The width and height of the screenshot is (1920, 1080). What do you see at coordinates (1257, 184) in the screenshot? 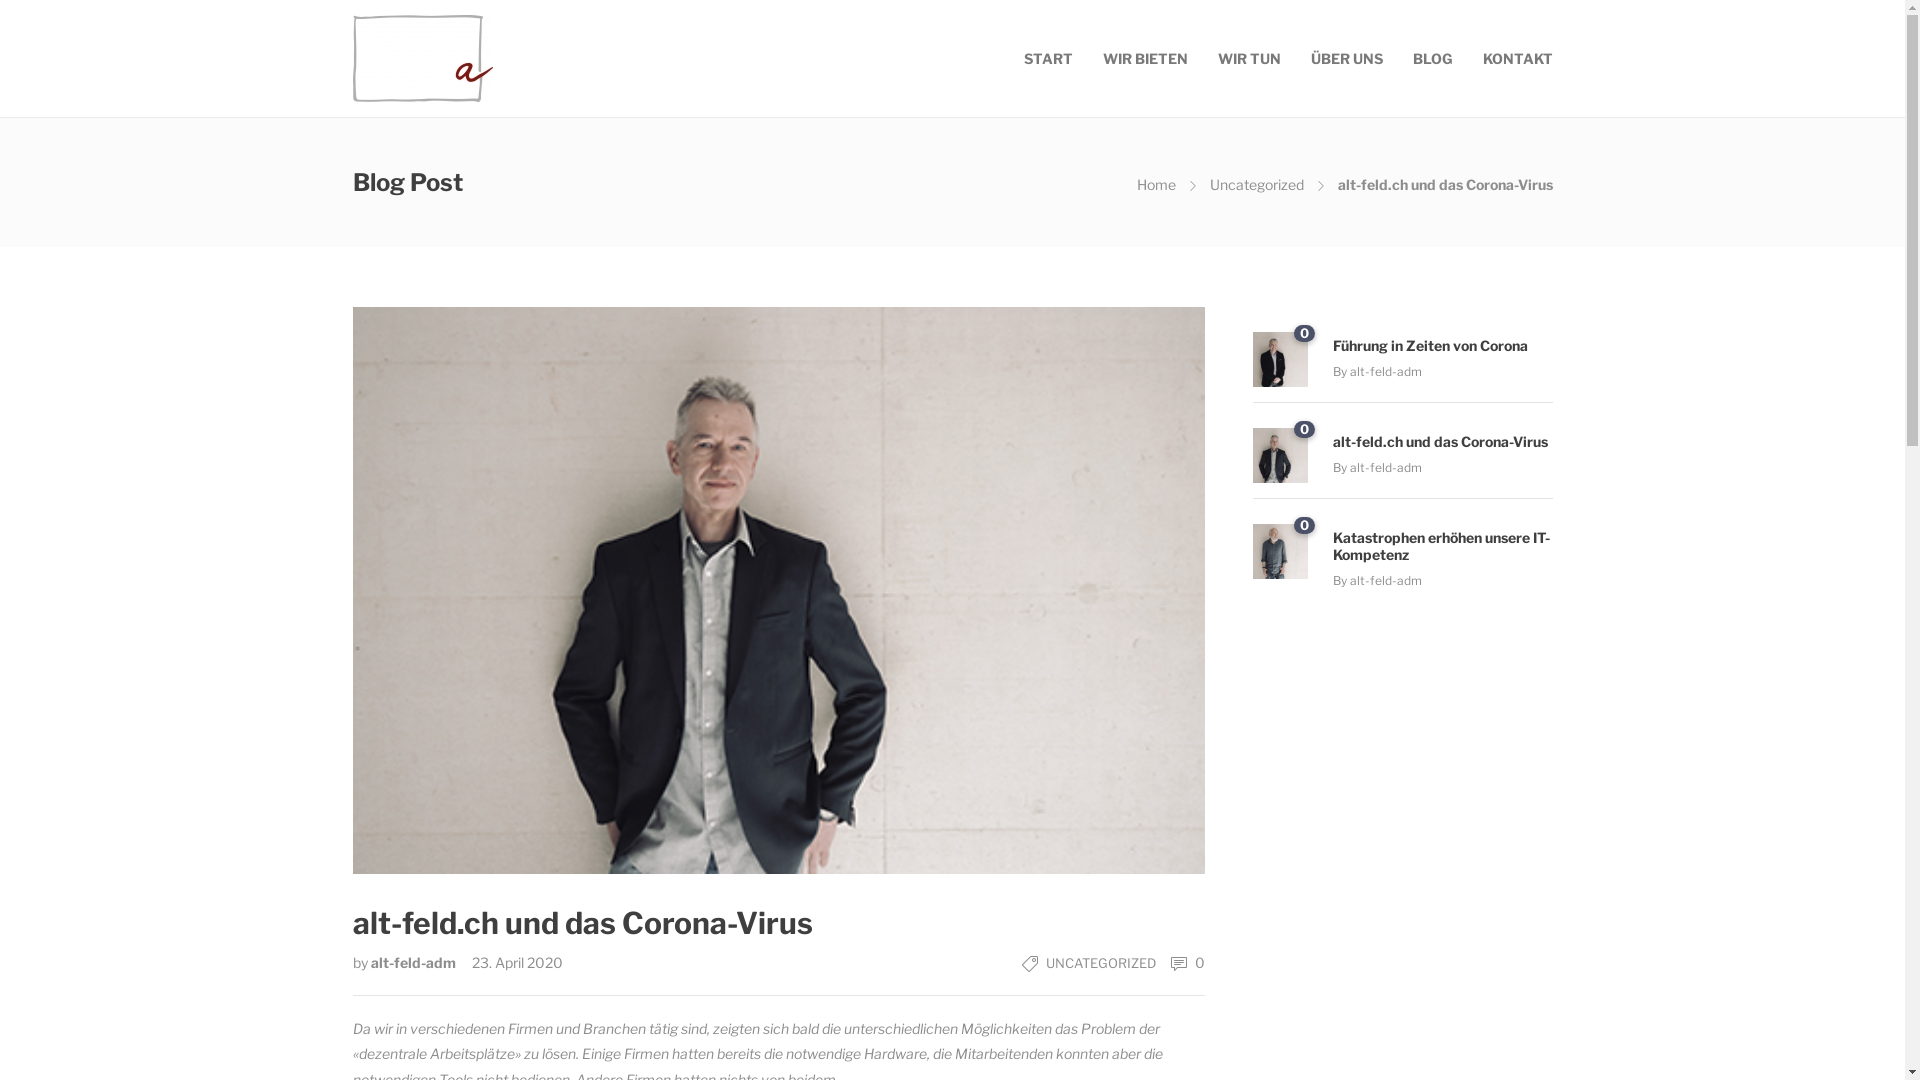
I see `Uncategorized` at bounding box center [1257, 184].